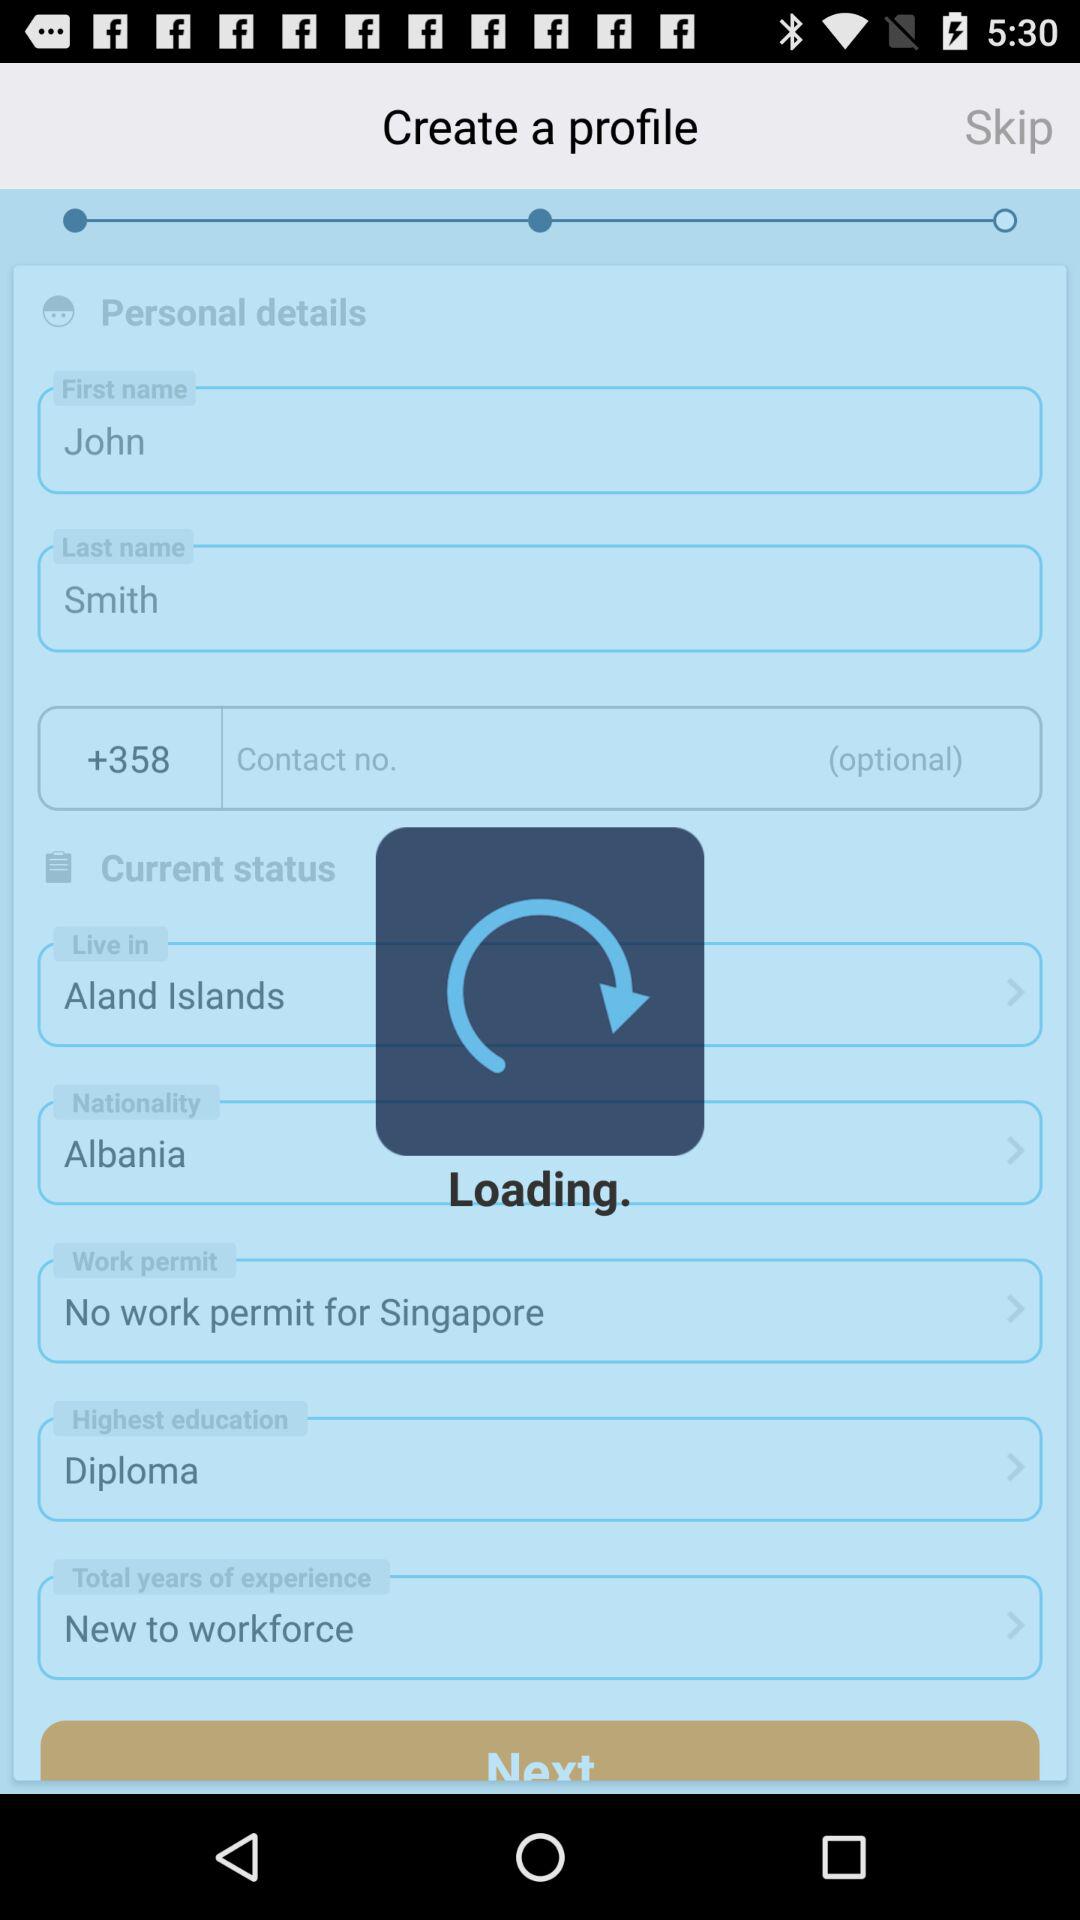  What do you see at coordinates (632, 758) in the screenshot?
I see `click the text right to 358` at bounding box center [632, 758].